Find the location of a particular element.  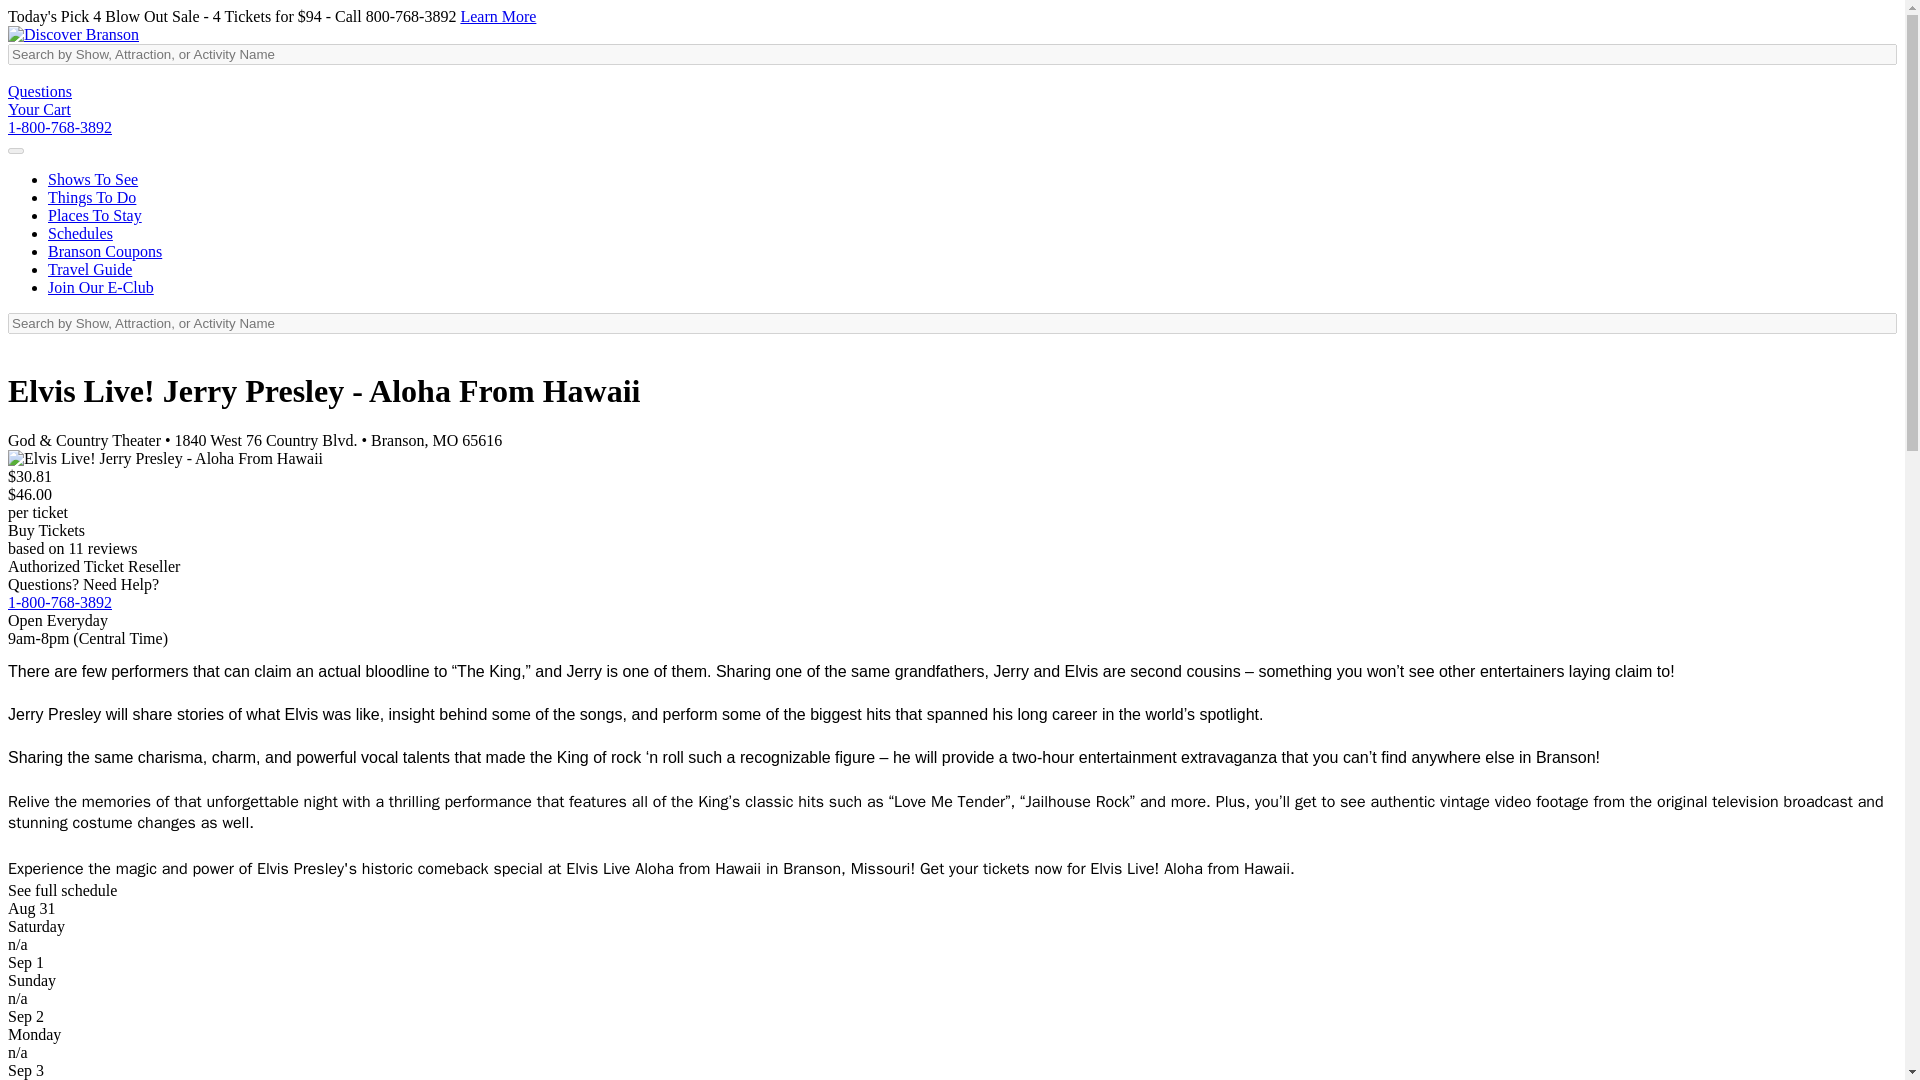

Places To Stay is located at coordinates (95, 215).